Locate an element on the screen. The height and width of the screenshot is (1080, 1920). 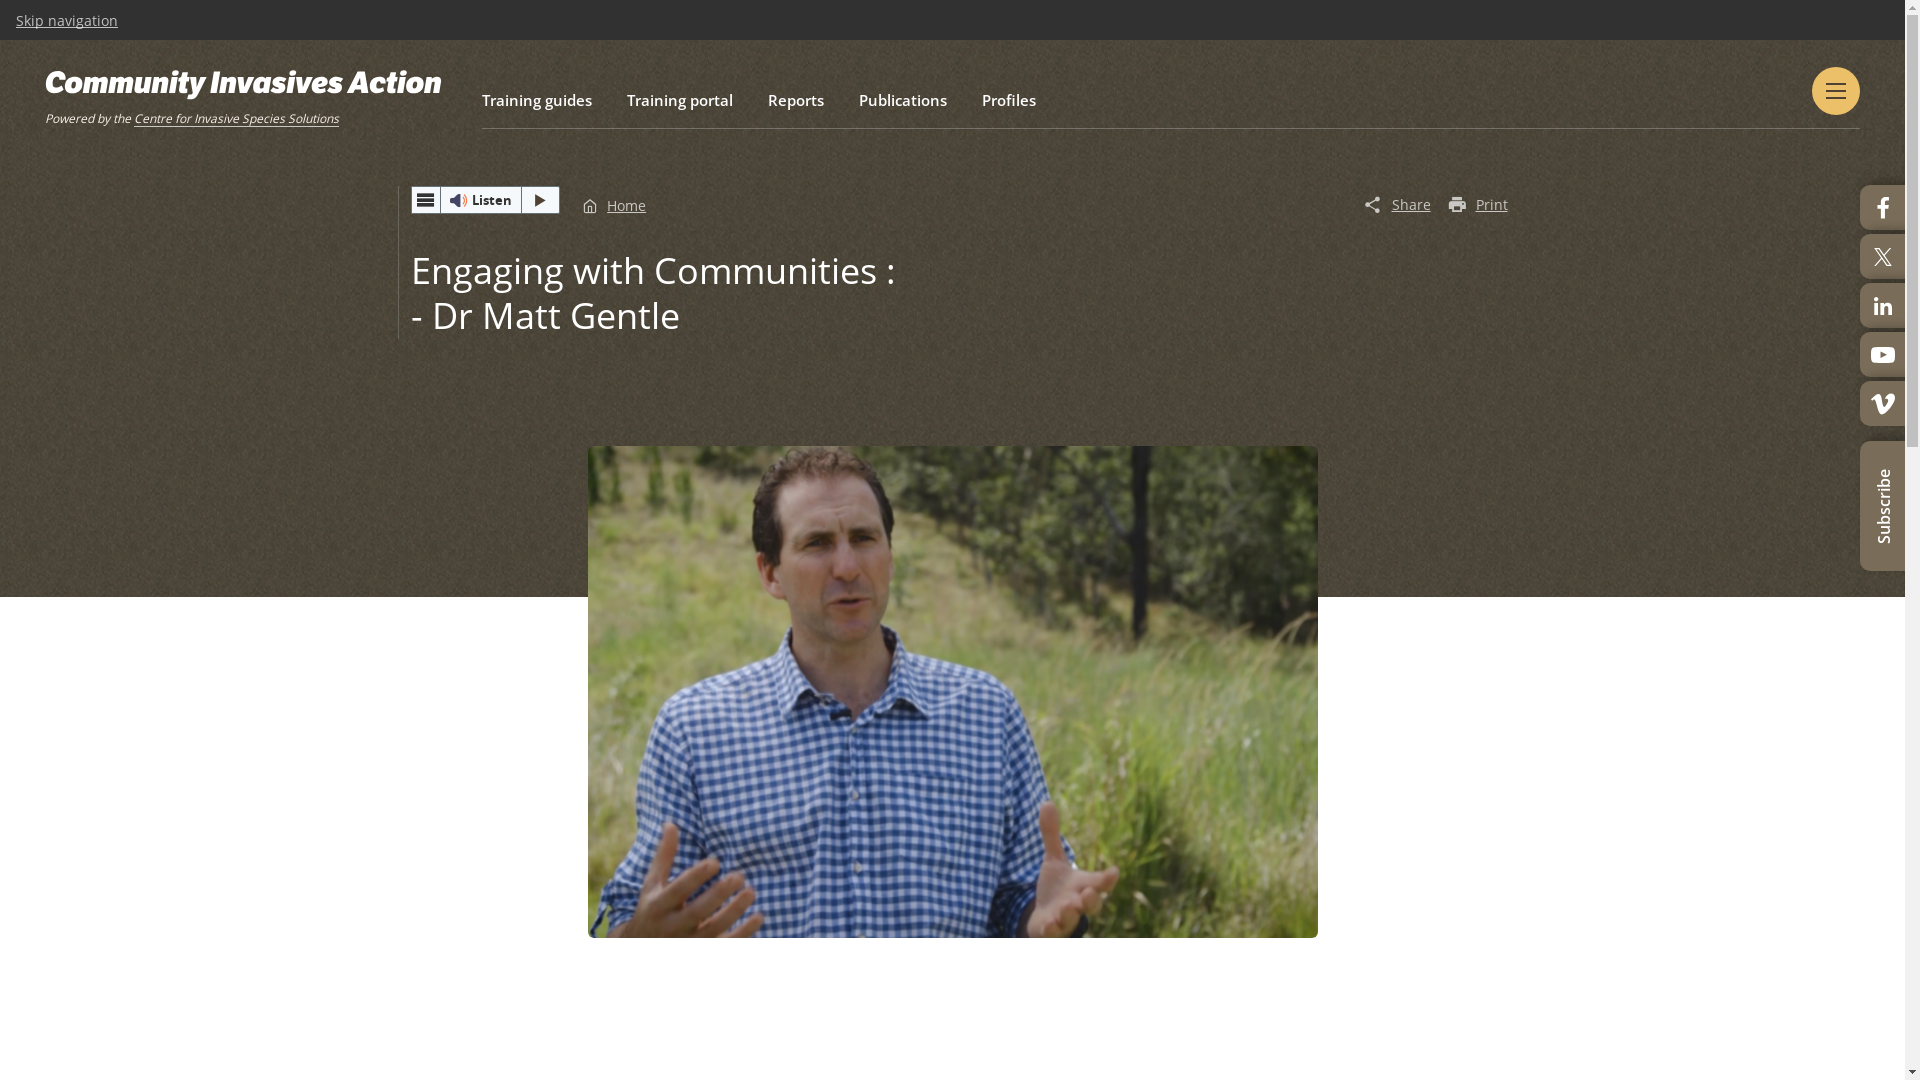
Home is located at coordinates (614, 206).